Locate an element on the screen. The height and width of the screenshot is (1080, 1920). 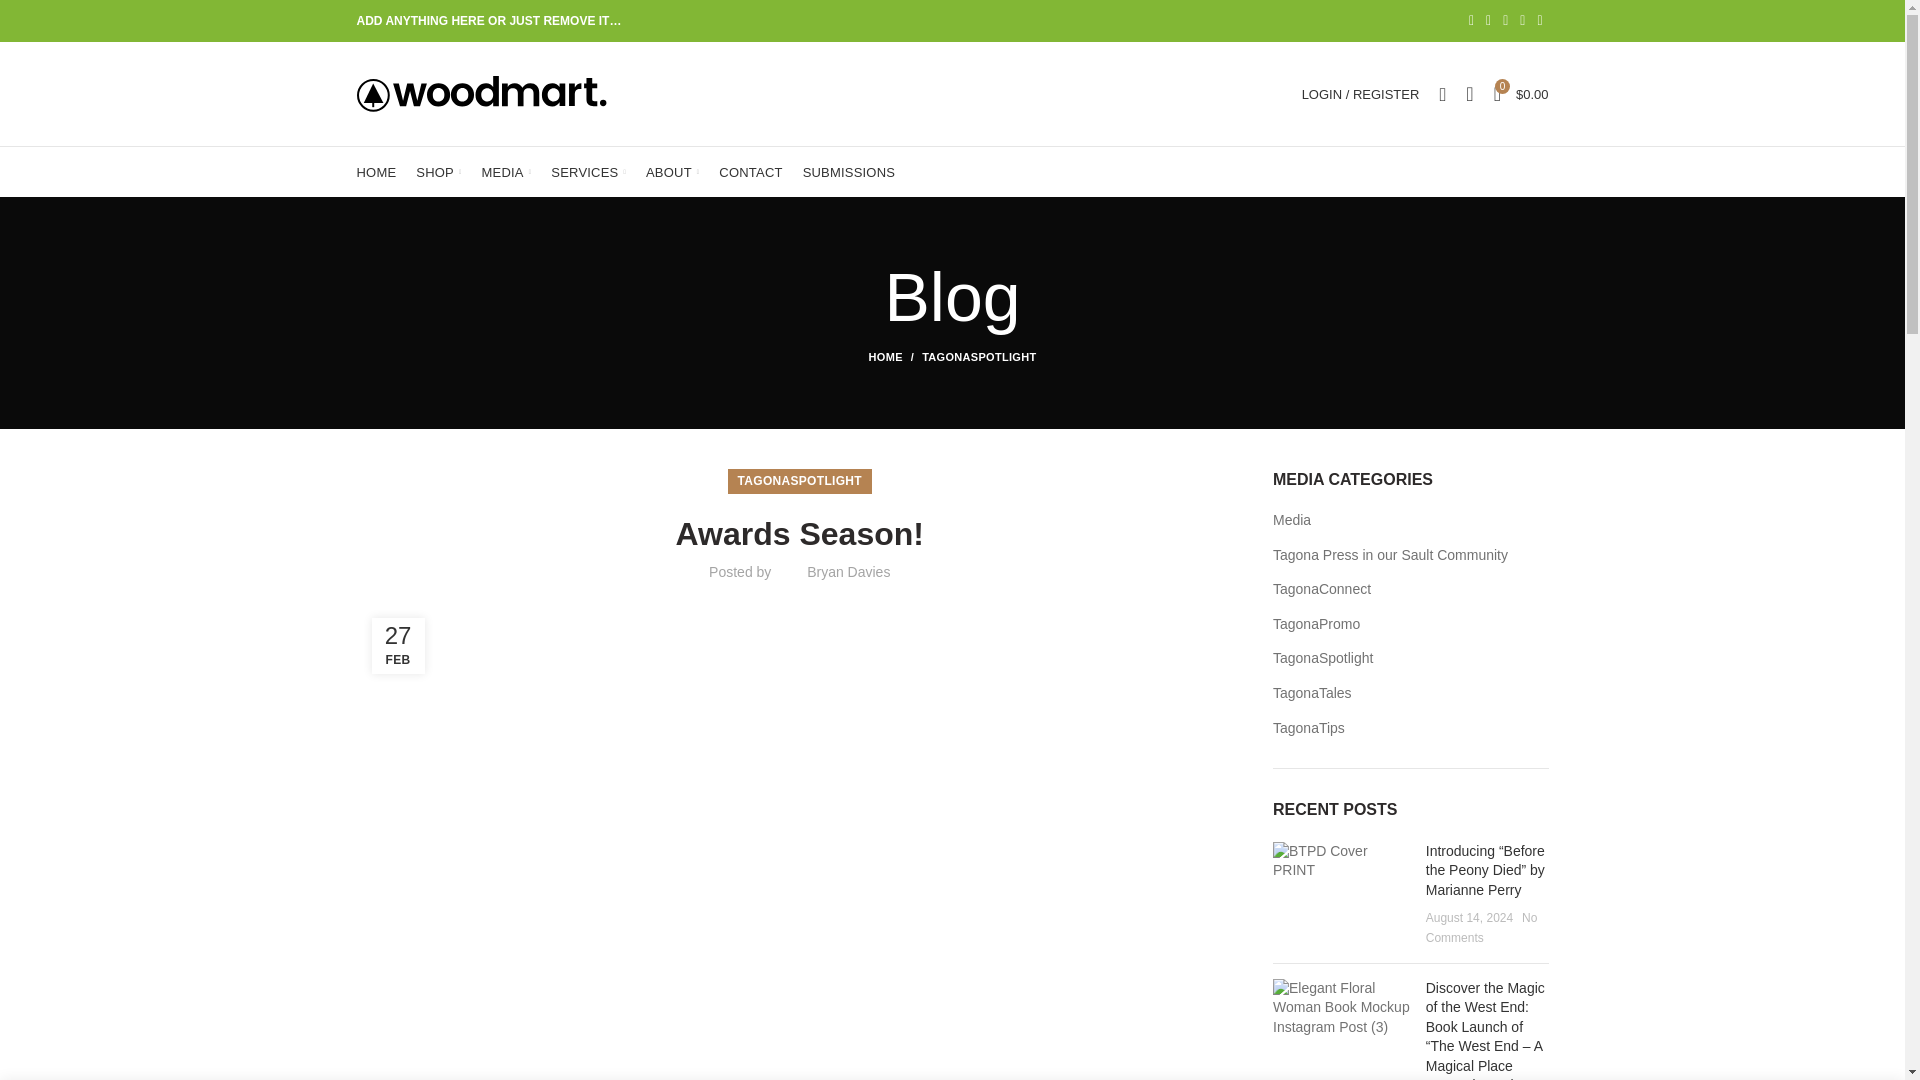
SERVICES is located at coordinates (588, 171).